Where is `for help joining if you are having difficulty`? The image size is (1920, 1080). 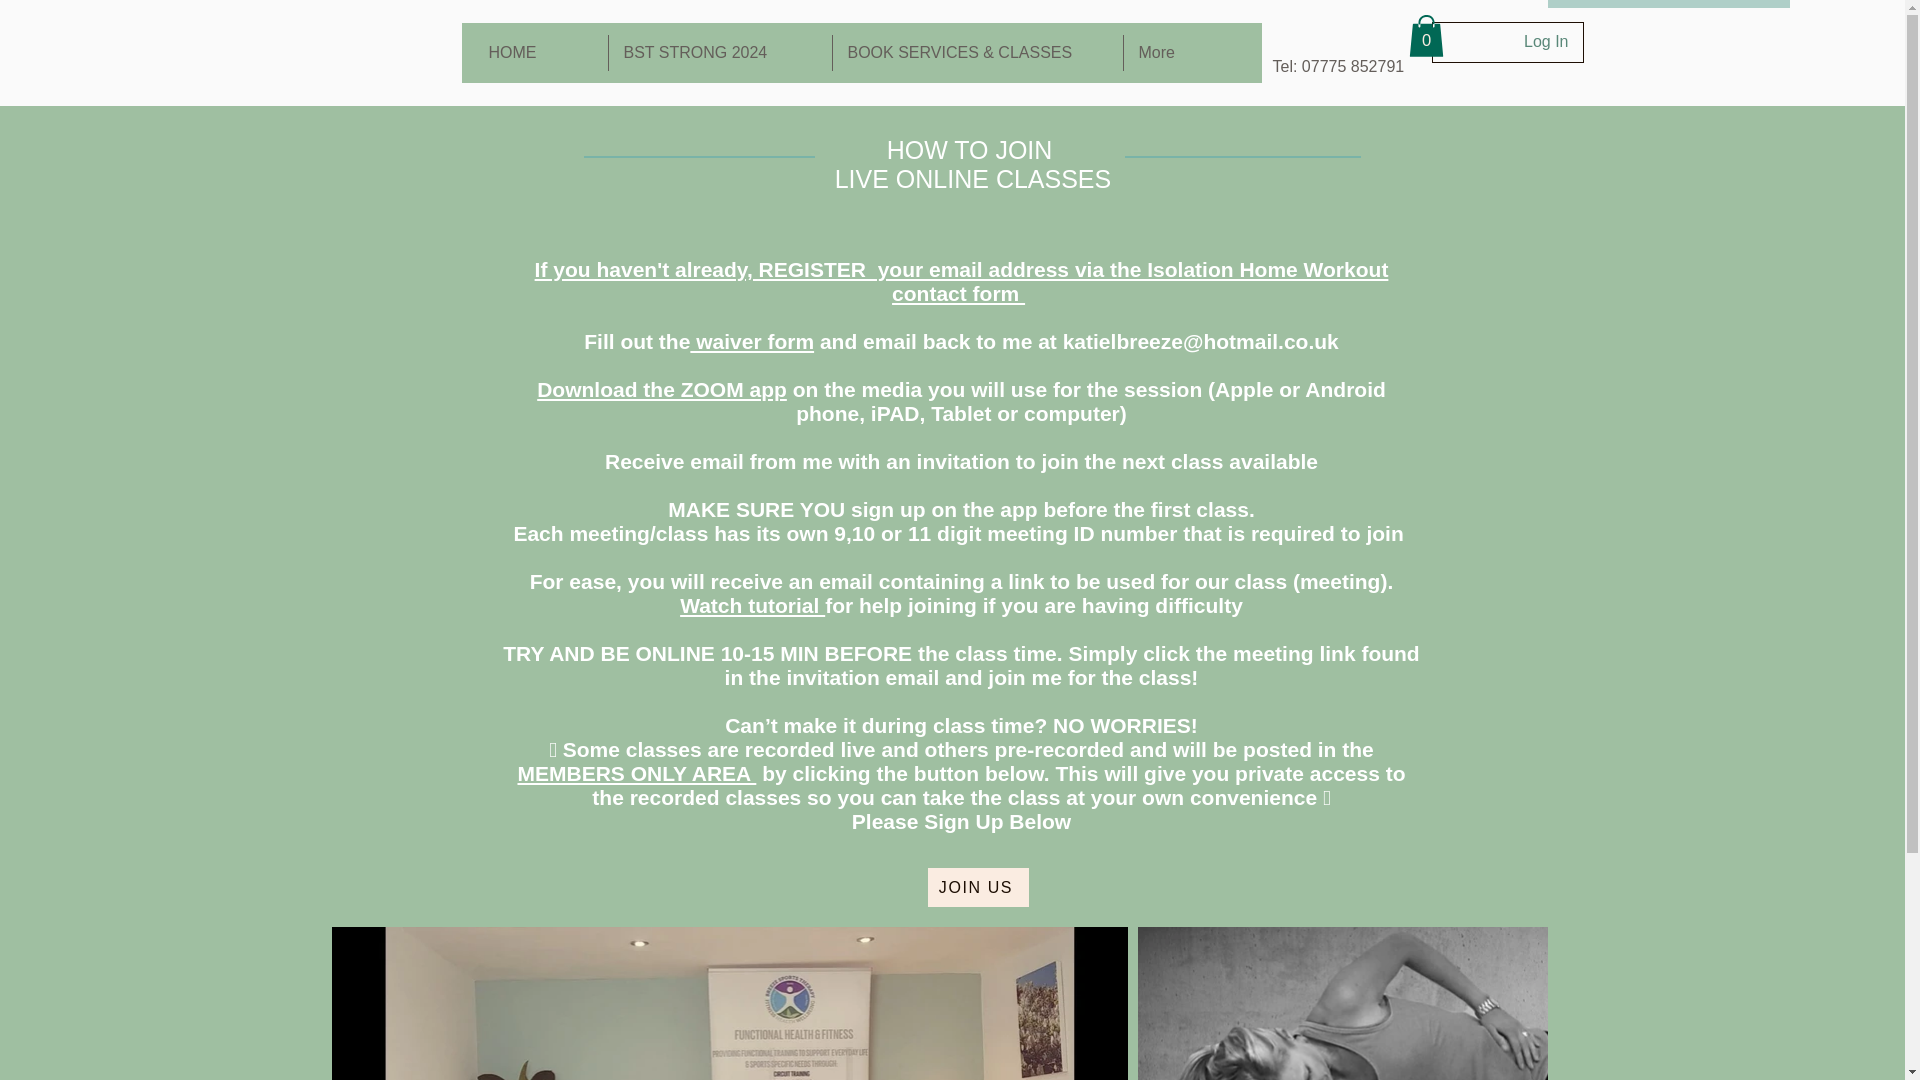 for help joining if you are having difficulty is located at coordinates (1034, 605).